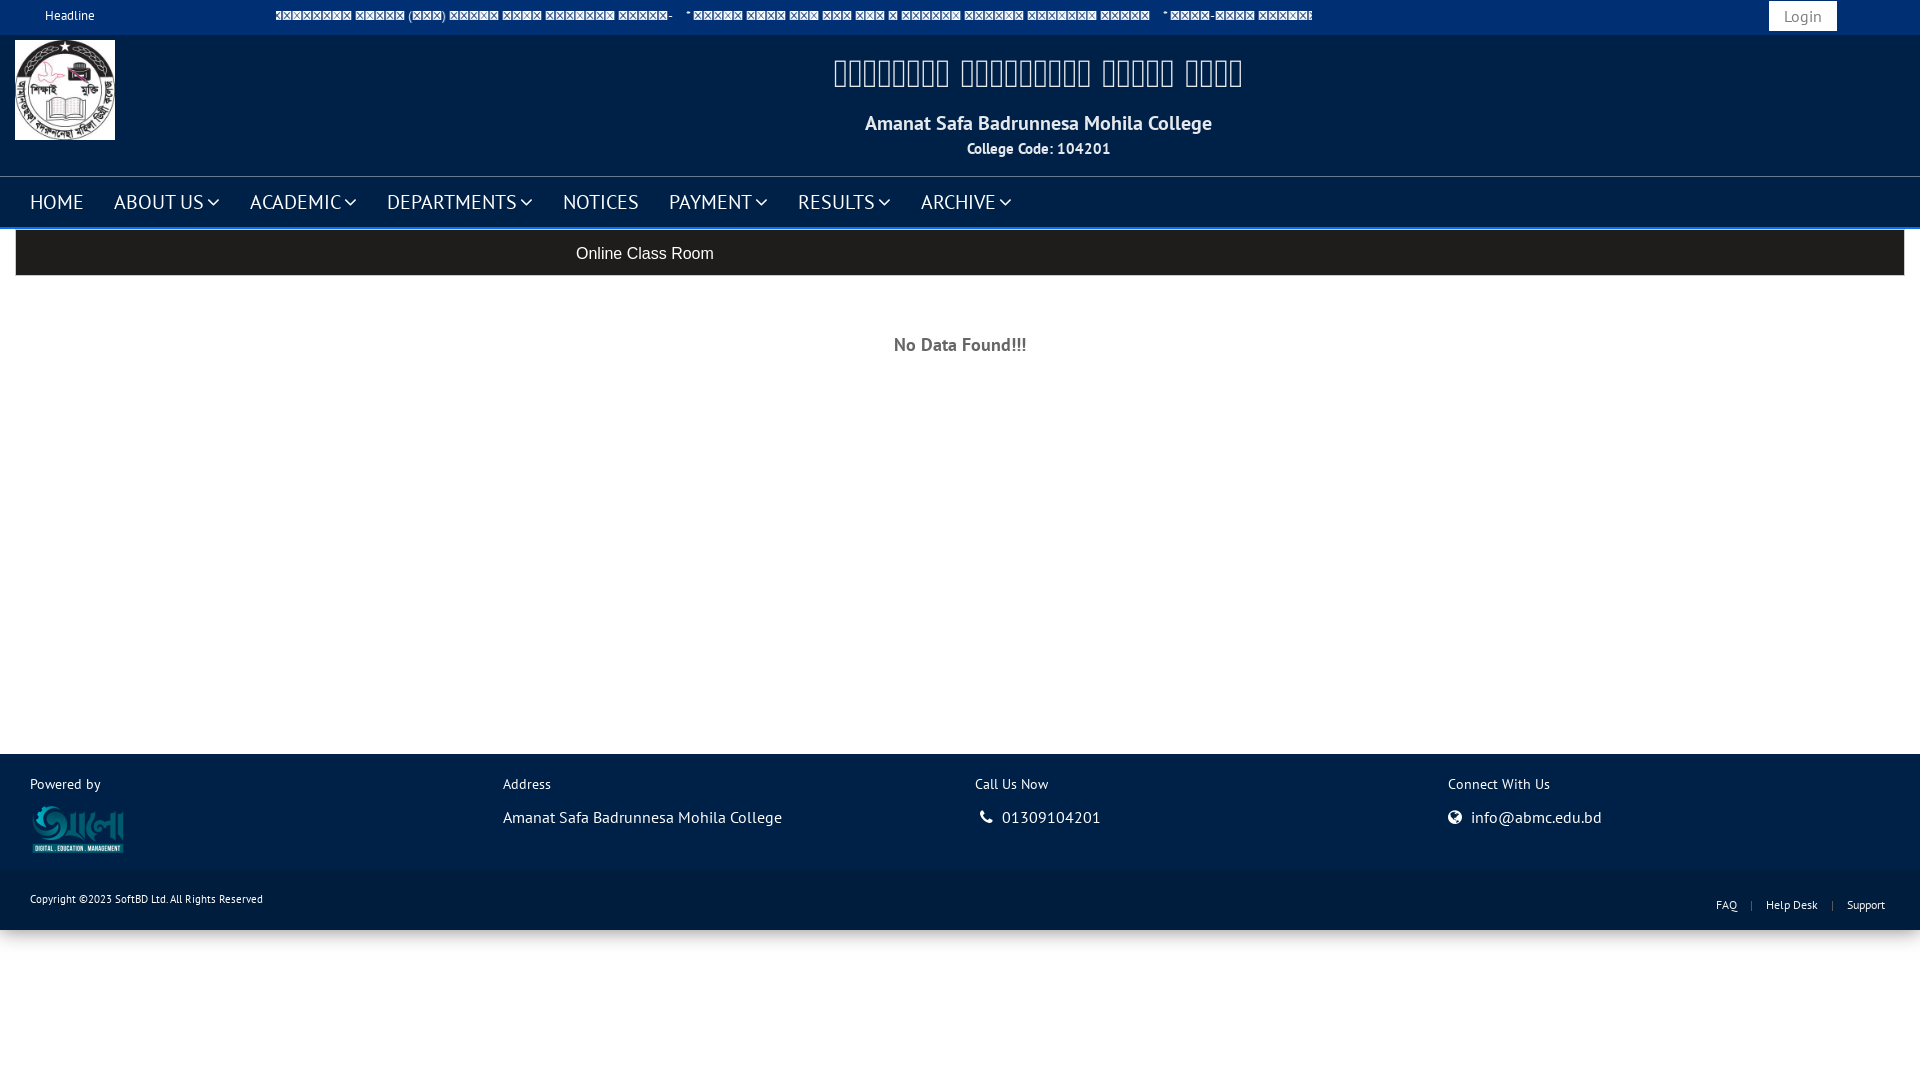  What do you see at coordinates (167, 201) in the screenshot?
I see `ABOUT US` at bounding box center [167, 201].